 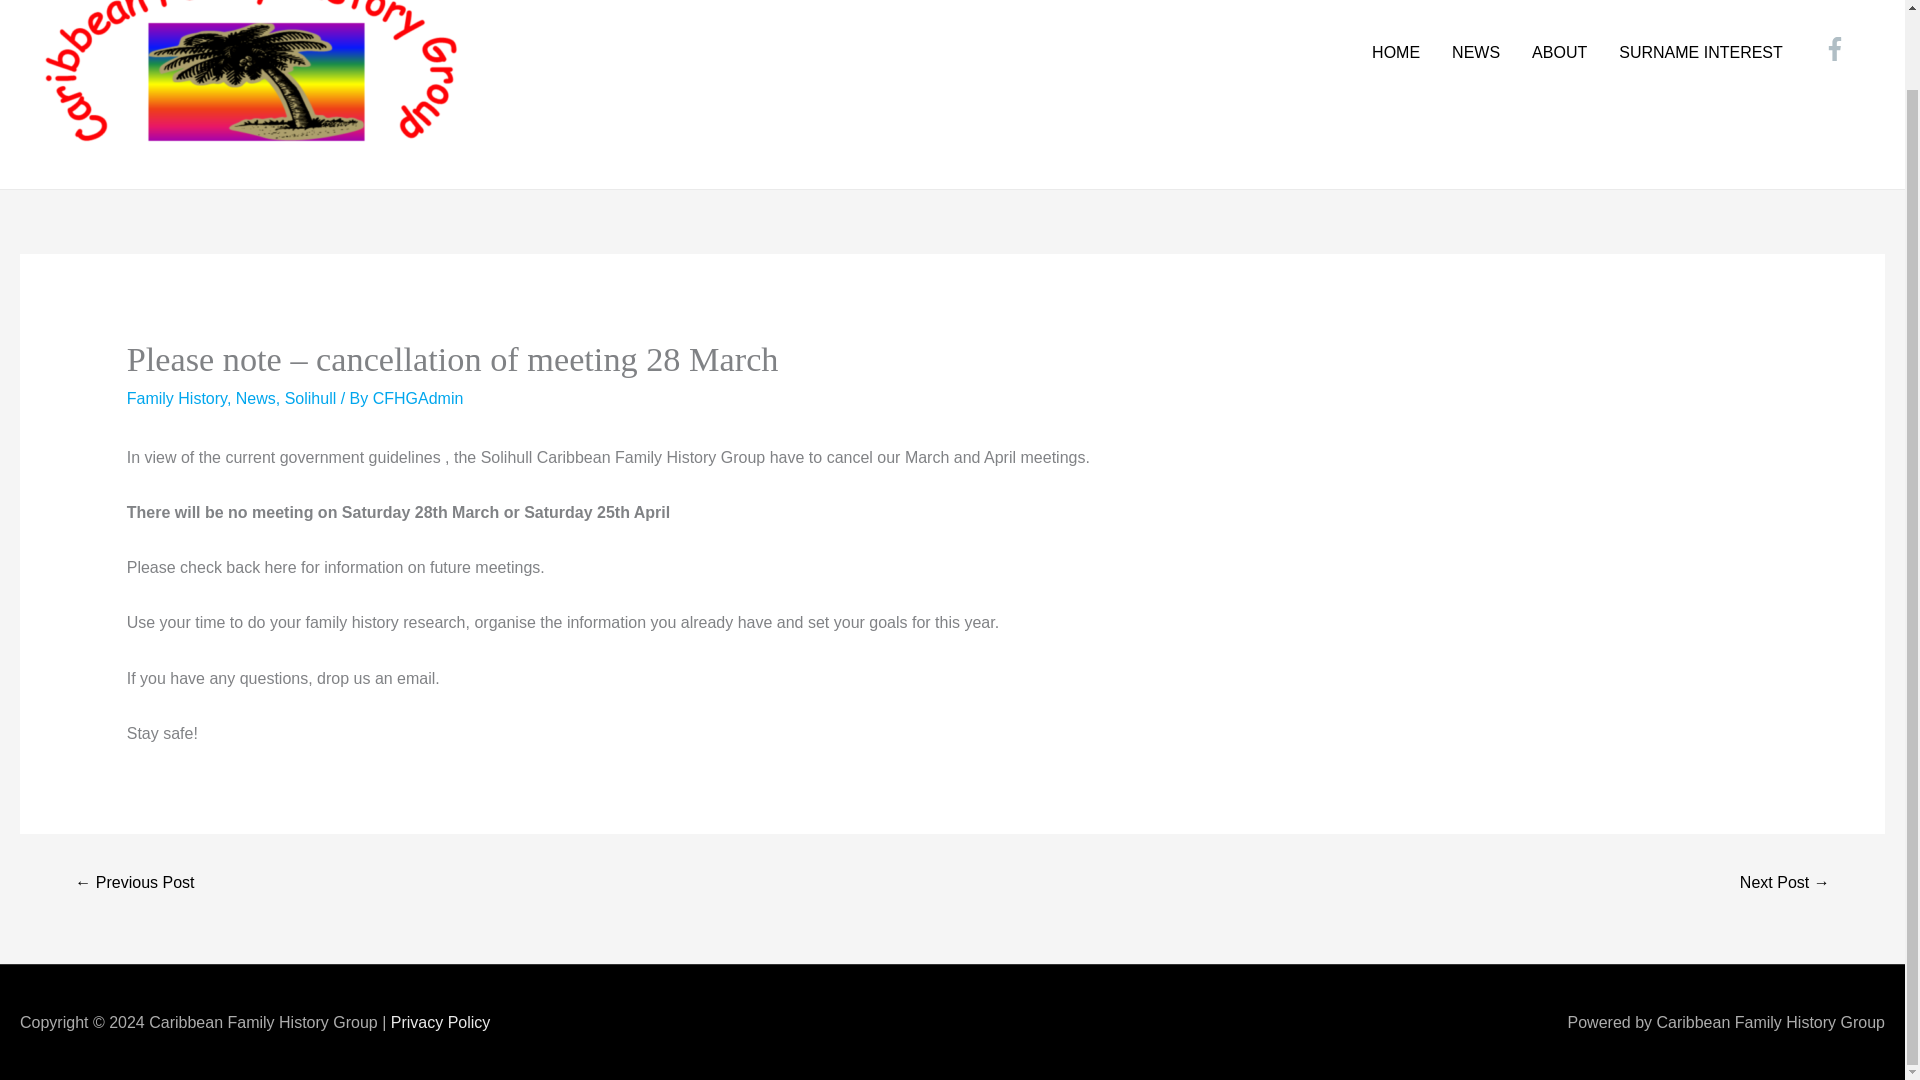 What do you see at coordinates (418, 398) in the screenshot?
I see `View all posts by CFHGAdmin` at bounding box center [418, 398].